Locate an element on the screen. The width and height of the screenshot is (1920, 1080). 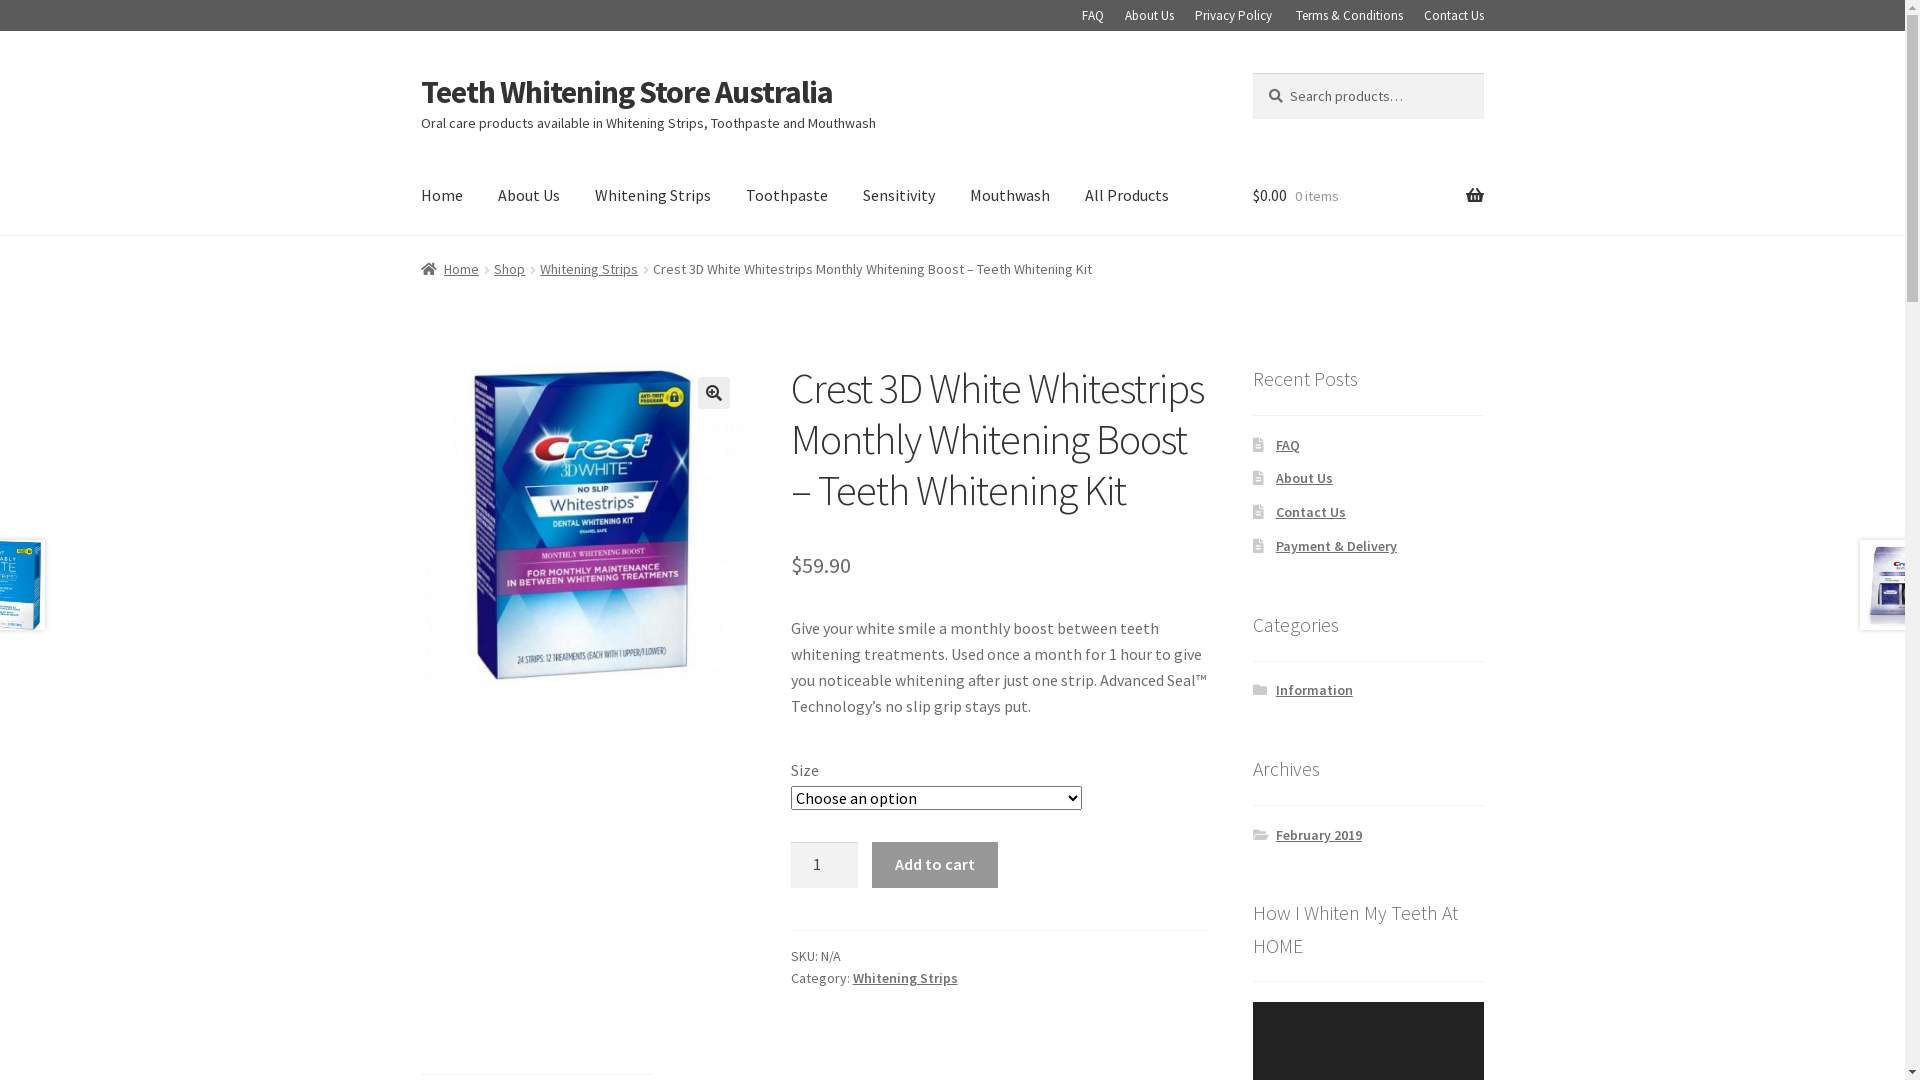
All Products is located at coordinates (1127, 196).